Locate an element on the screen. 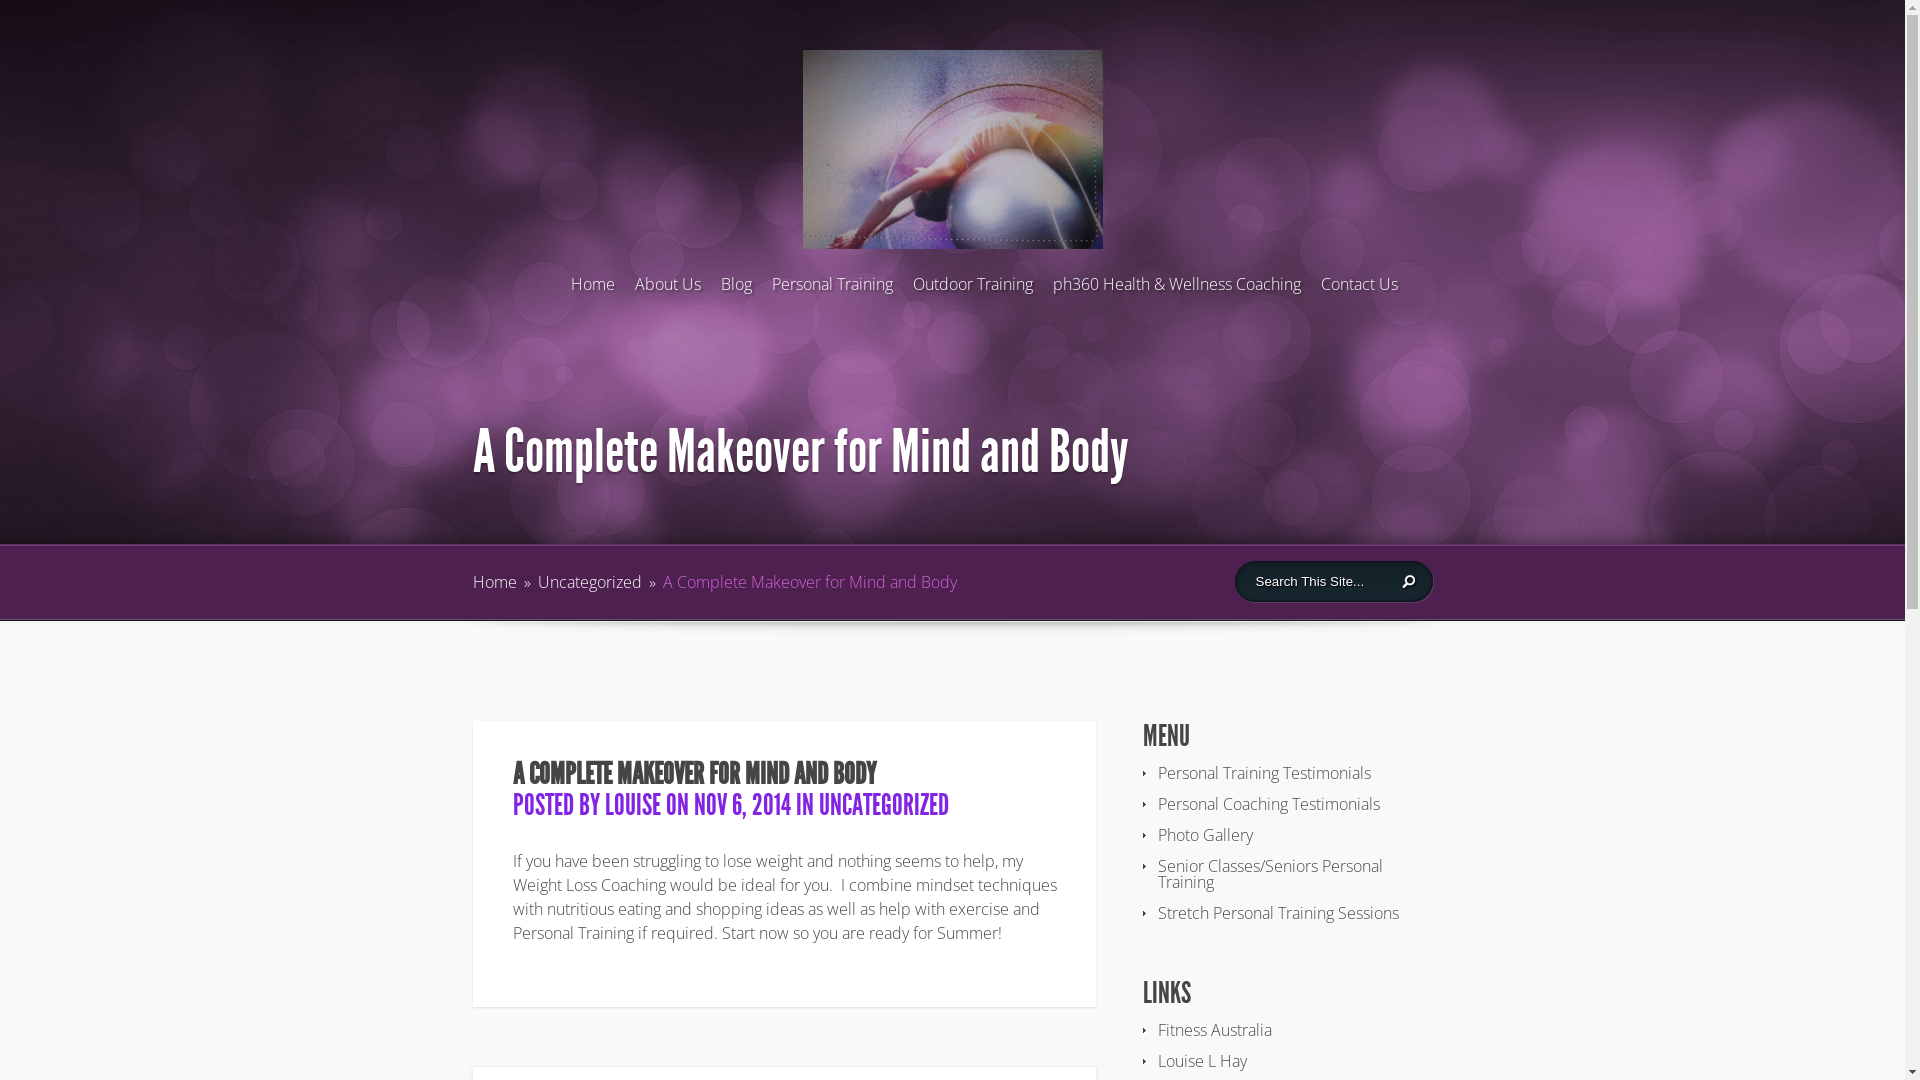 Image resolution: width=1920 pixels, height=1080 pixels. Outdoor Training is located at coordinates (972, 289).